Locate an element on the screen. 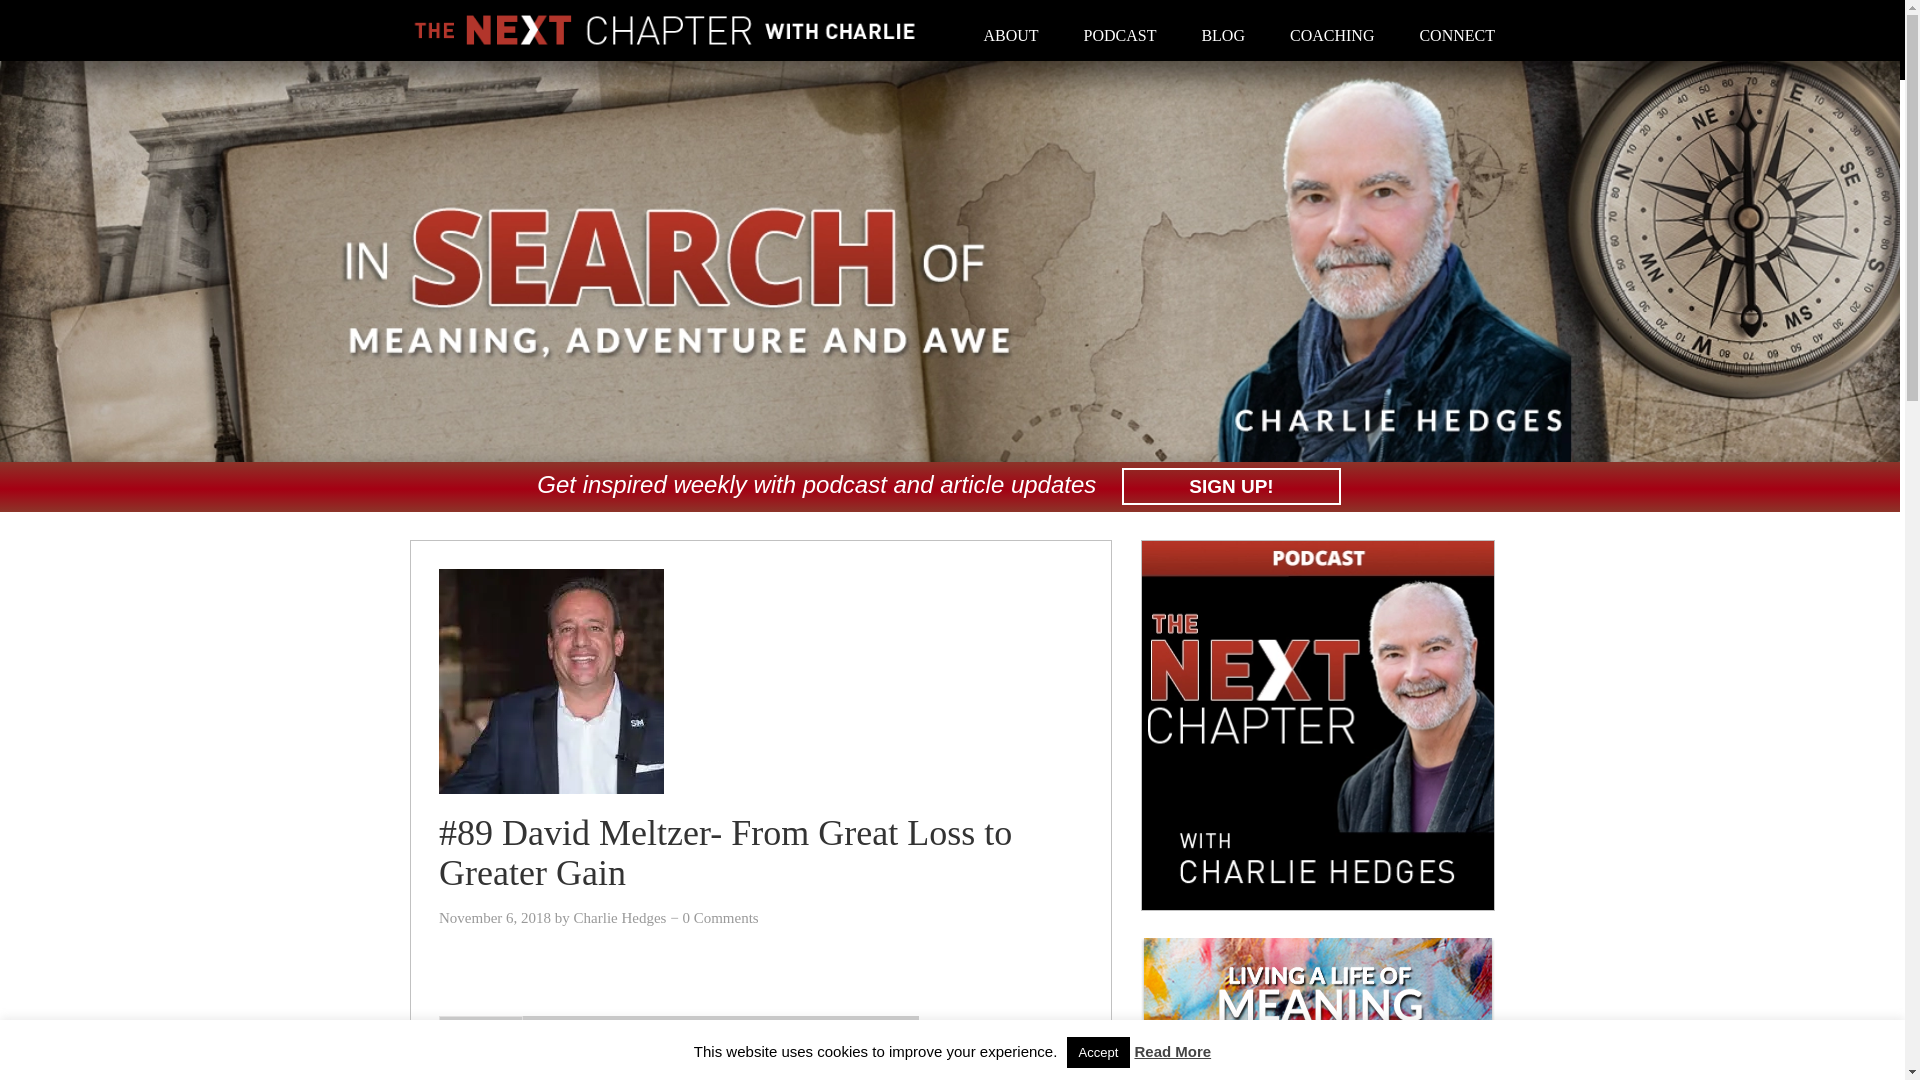  SIGN UP! is located at coordinates (1230, 486).